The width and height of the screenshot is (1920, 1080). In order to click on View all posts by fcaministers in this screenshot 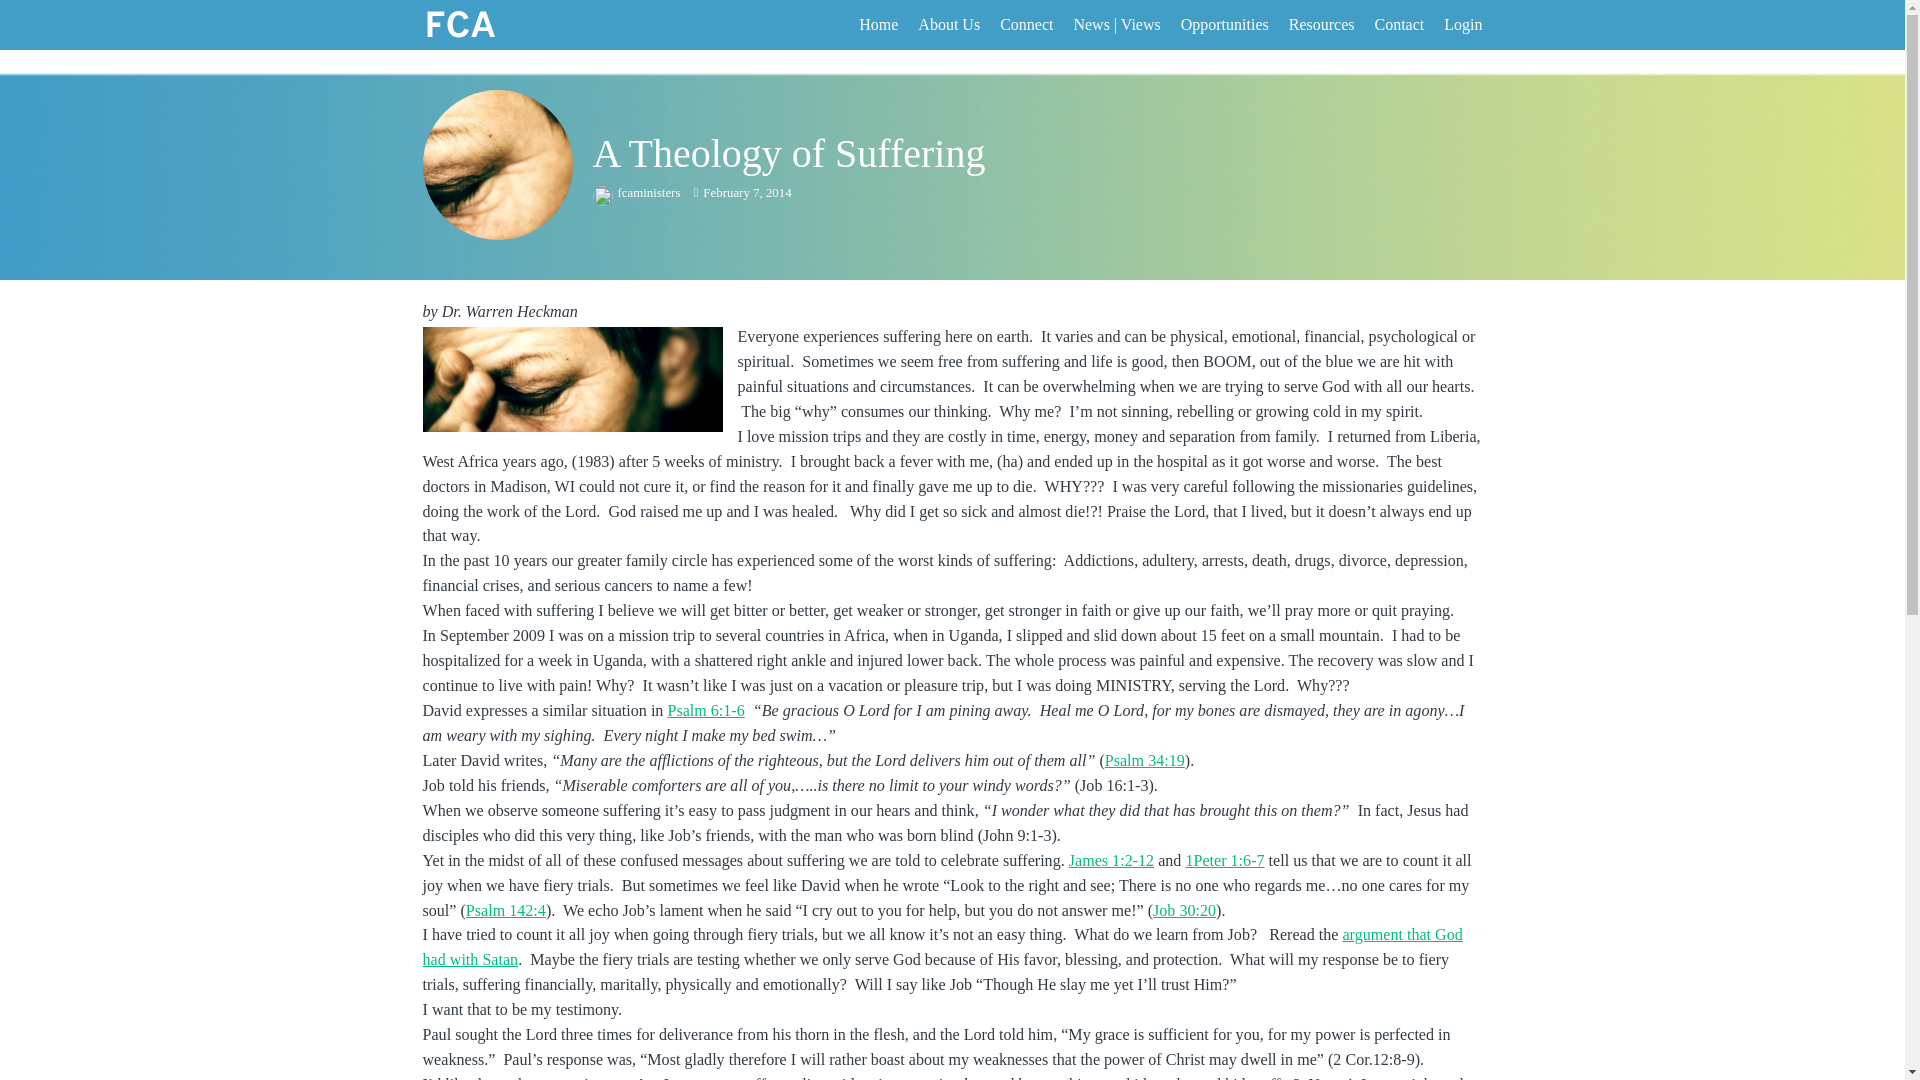, I will do `click(637, 192)`.